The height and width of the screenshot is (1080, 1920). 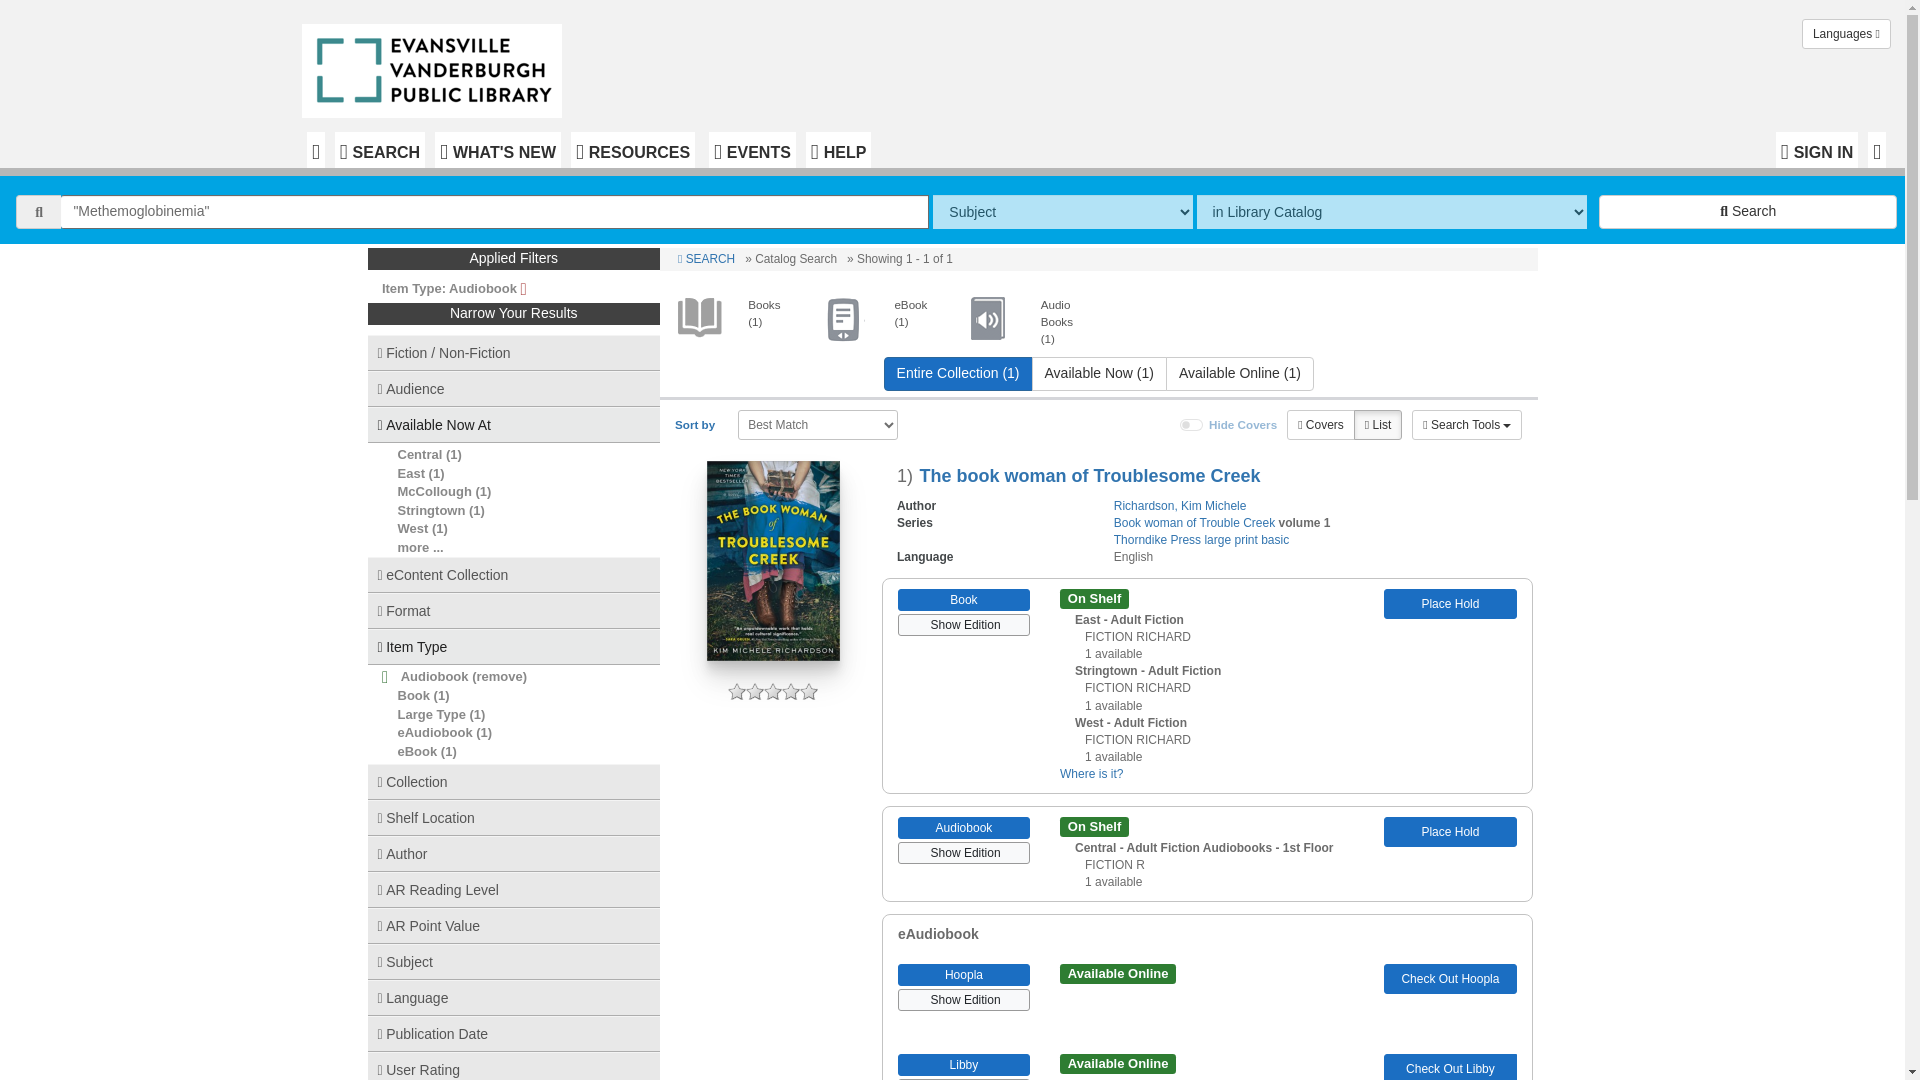 What do you see at coordinates (1192, 424) in the screenshot?
I see `on` at bounding box center [1192, 424].